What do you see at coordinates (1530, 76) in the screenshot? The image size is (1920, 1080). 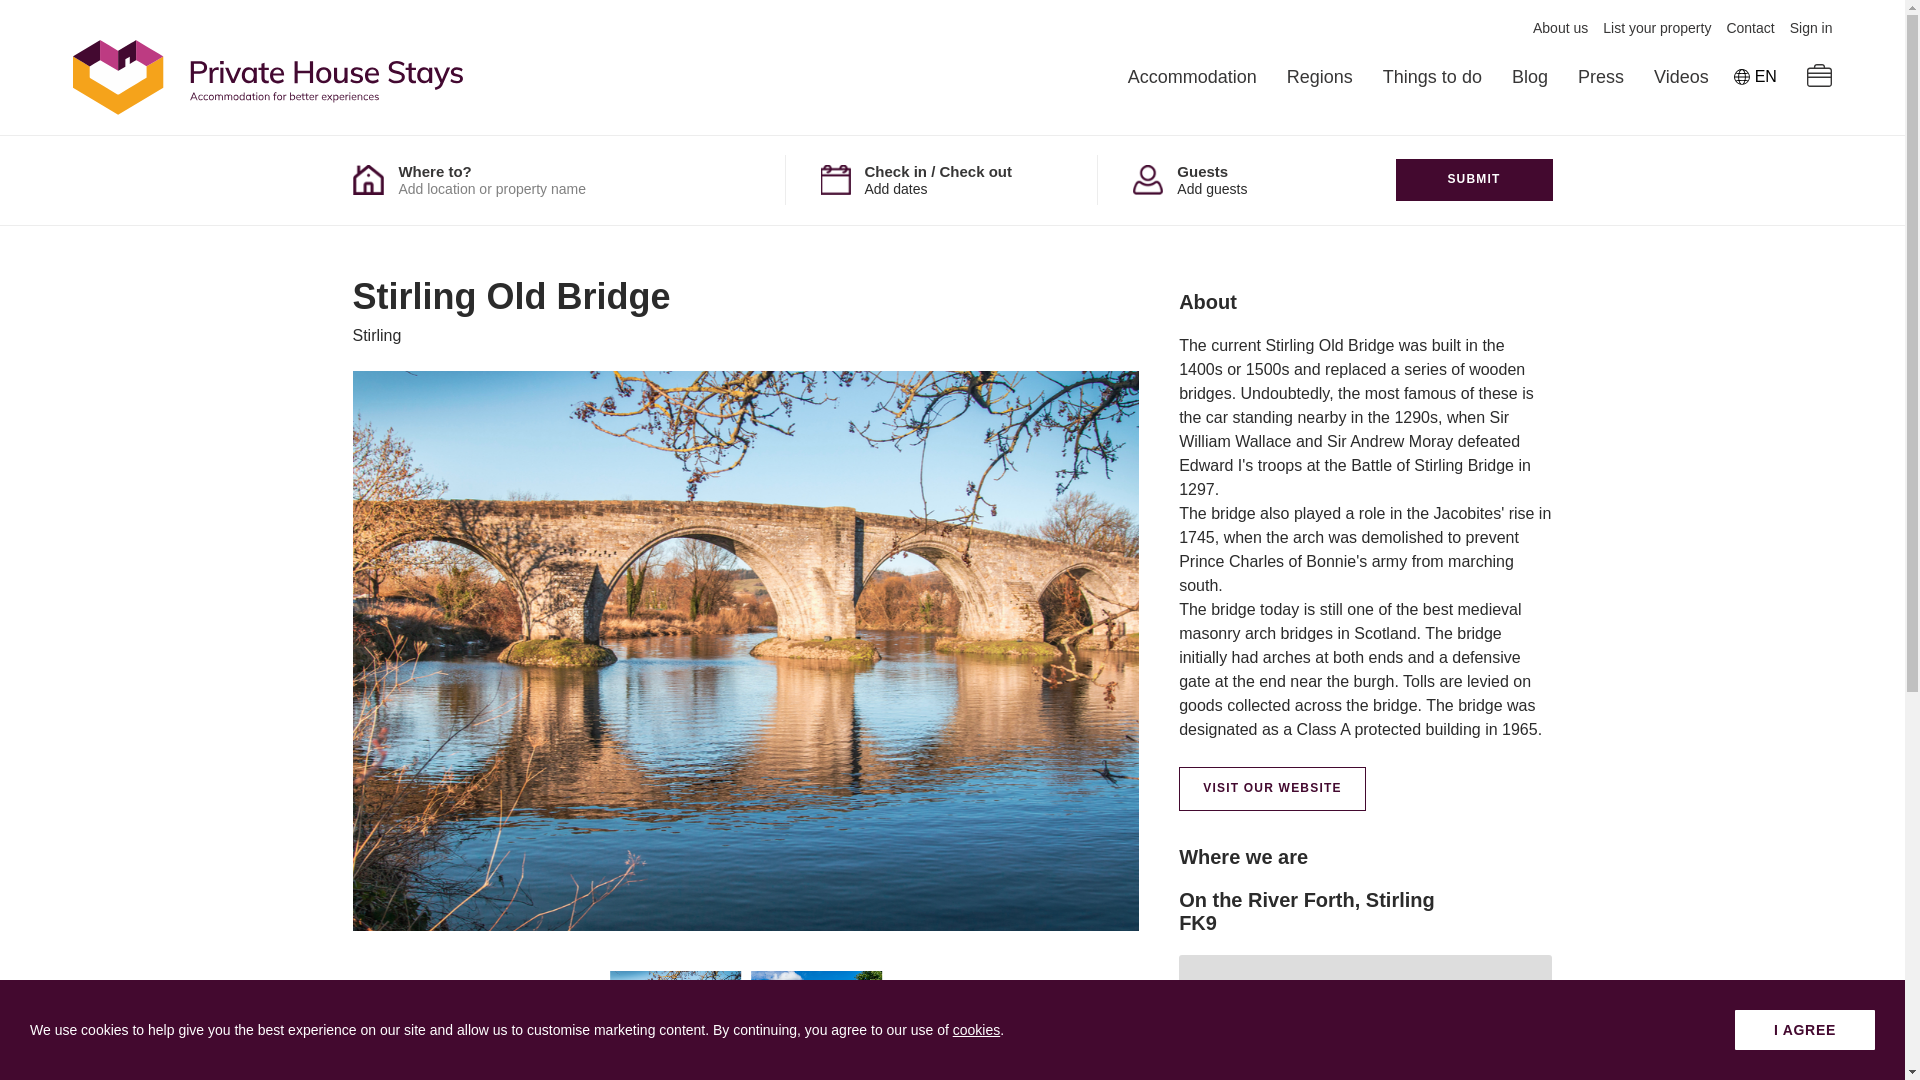 I see `Blog` at bounding box center [1530, 76].